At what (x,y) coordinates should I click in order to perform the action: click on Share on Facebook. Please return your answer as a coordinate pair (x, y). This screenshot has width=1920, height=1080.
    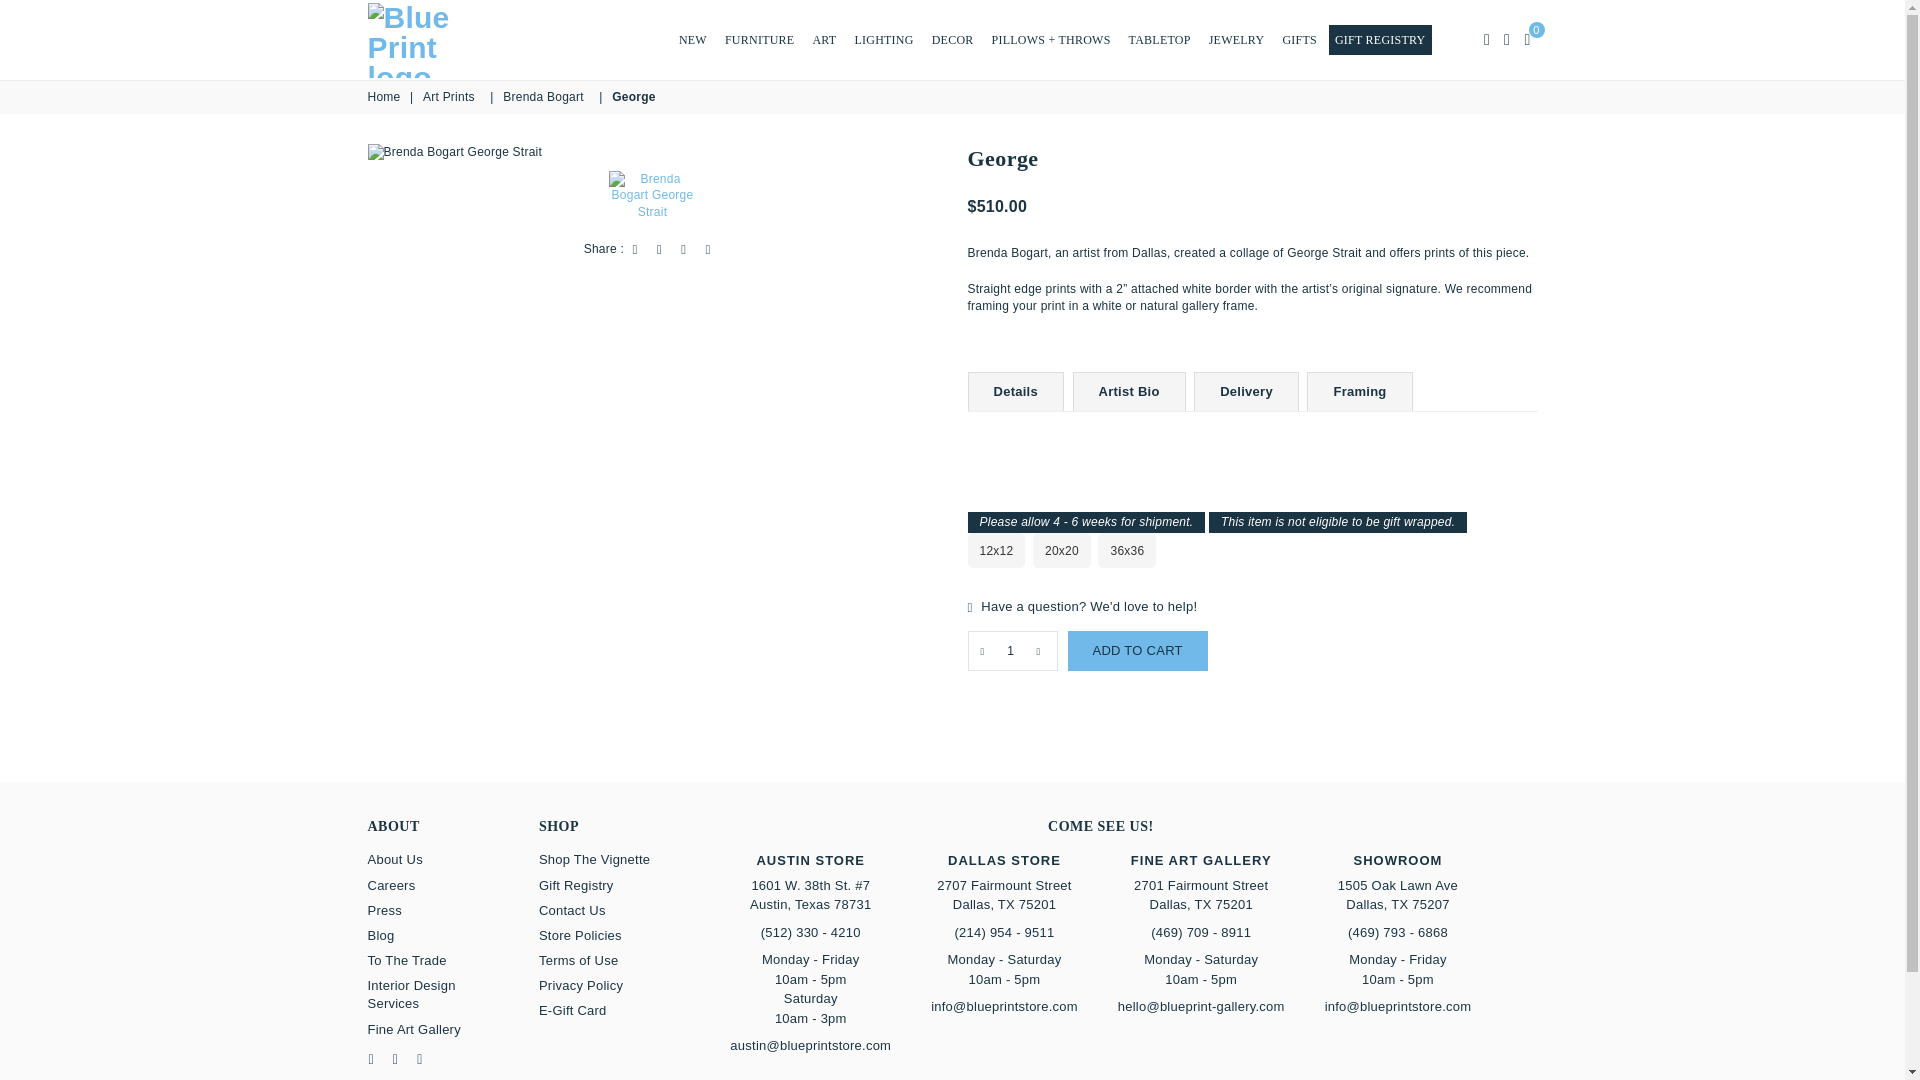
    Looking at the image, I should click on (635, 249).